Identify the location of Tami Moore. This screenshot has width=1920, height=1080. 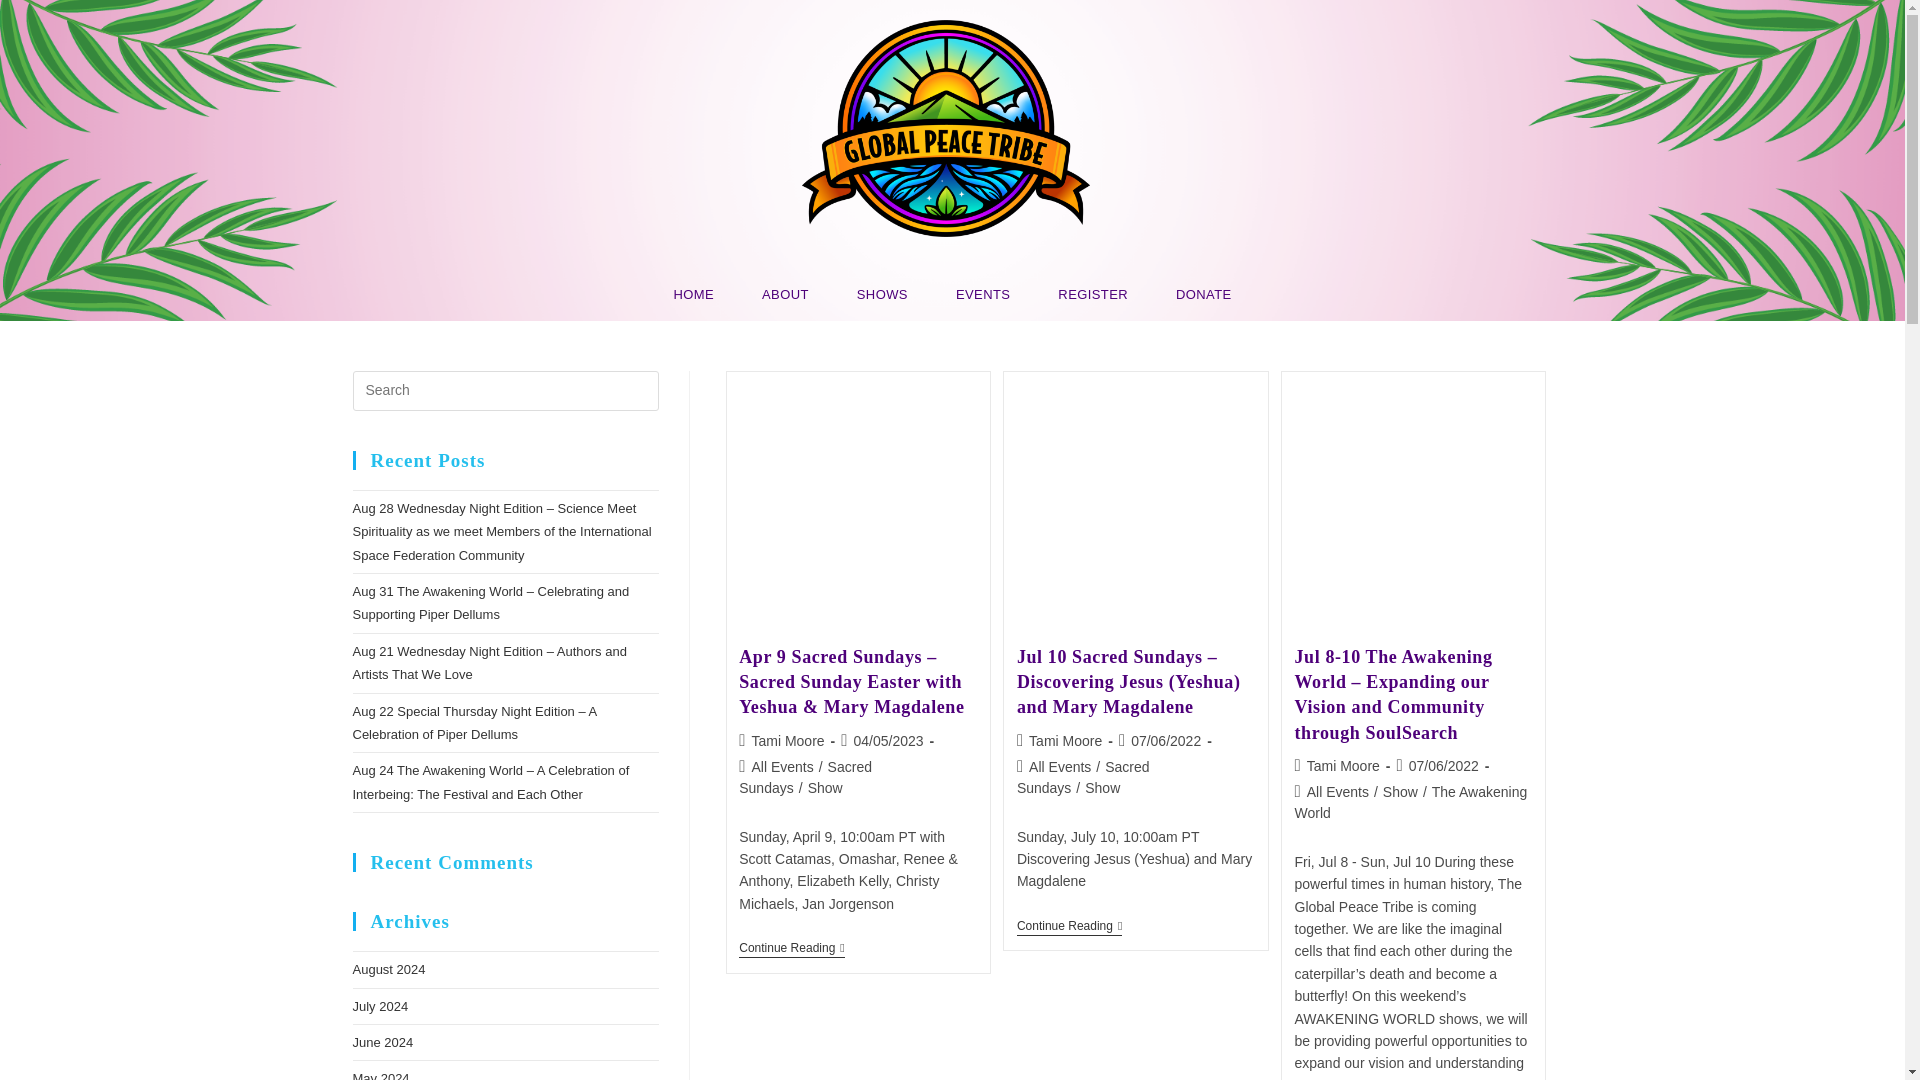
(786, 741).